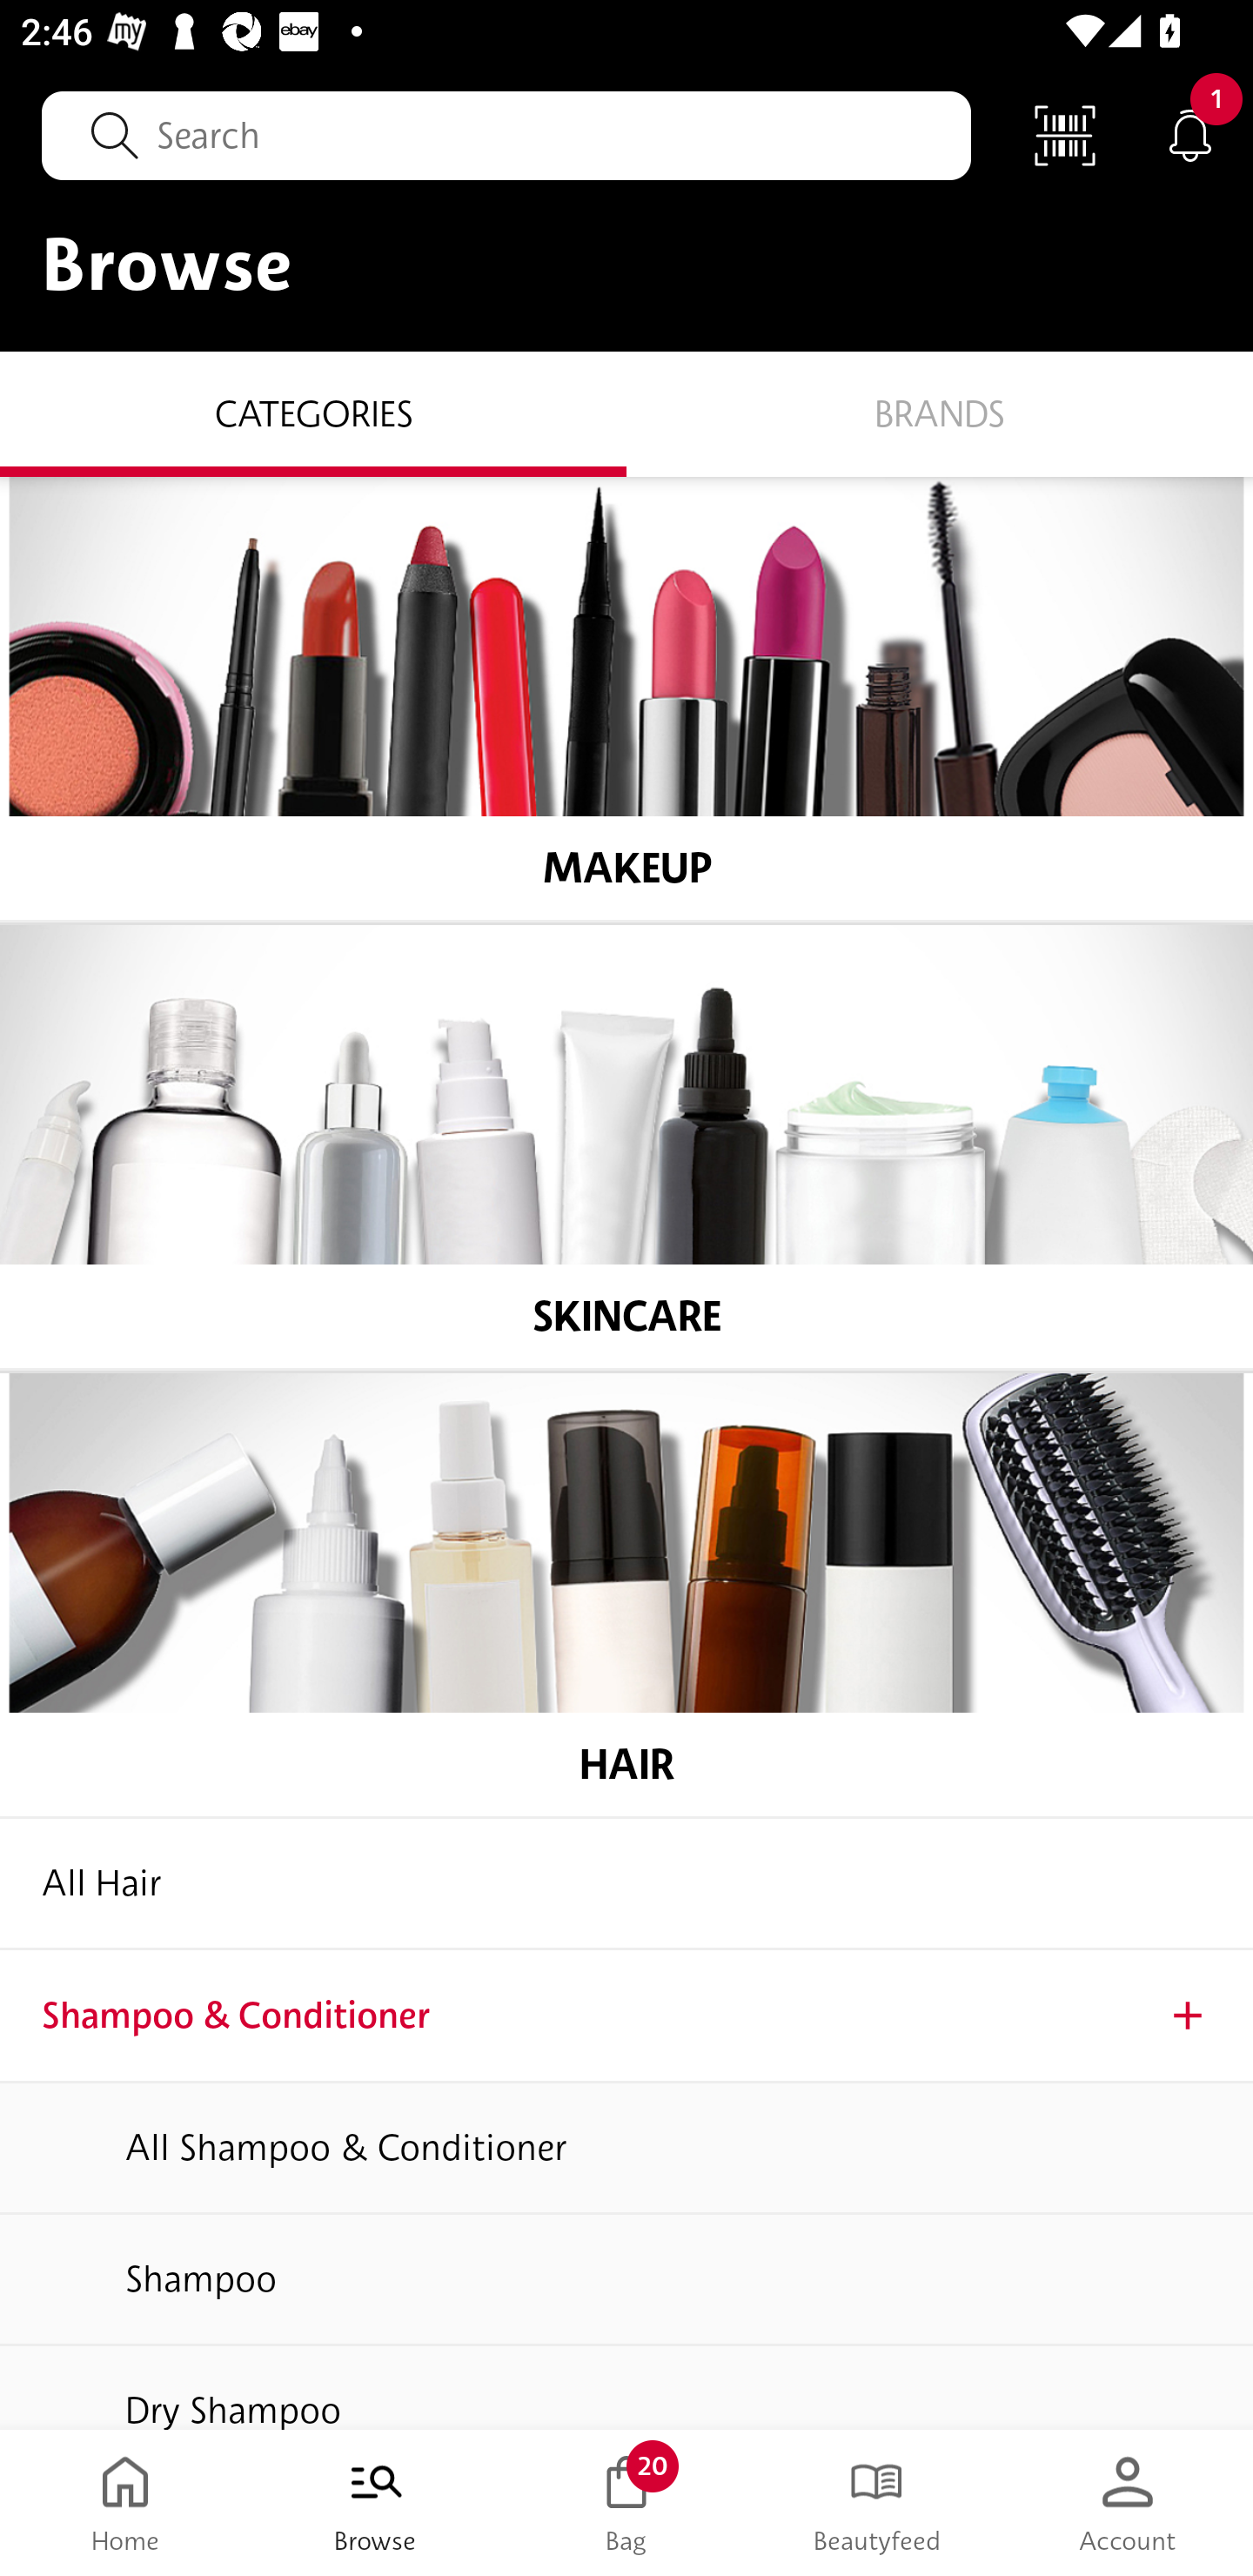  What do you see at coordinates (626, 2280) in the screenshot?
I see `Shampoo` at bounding box center [626, 2280].